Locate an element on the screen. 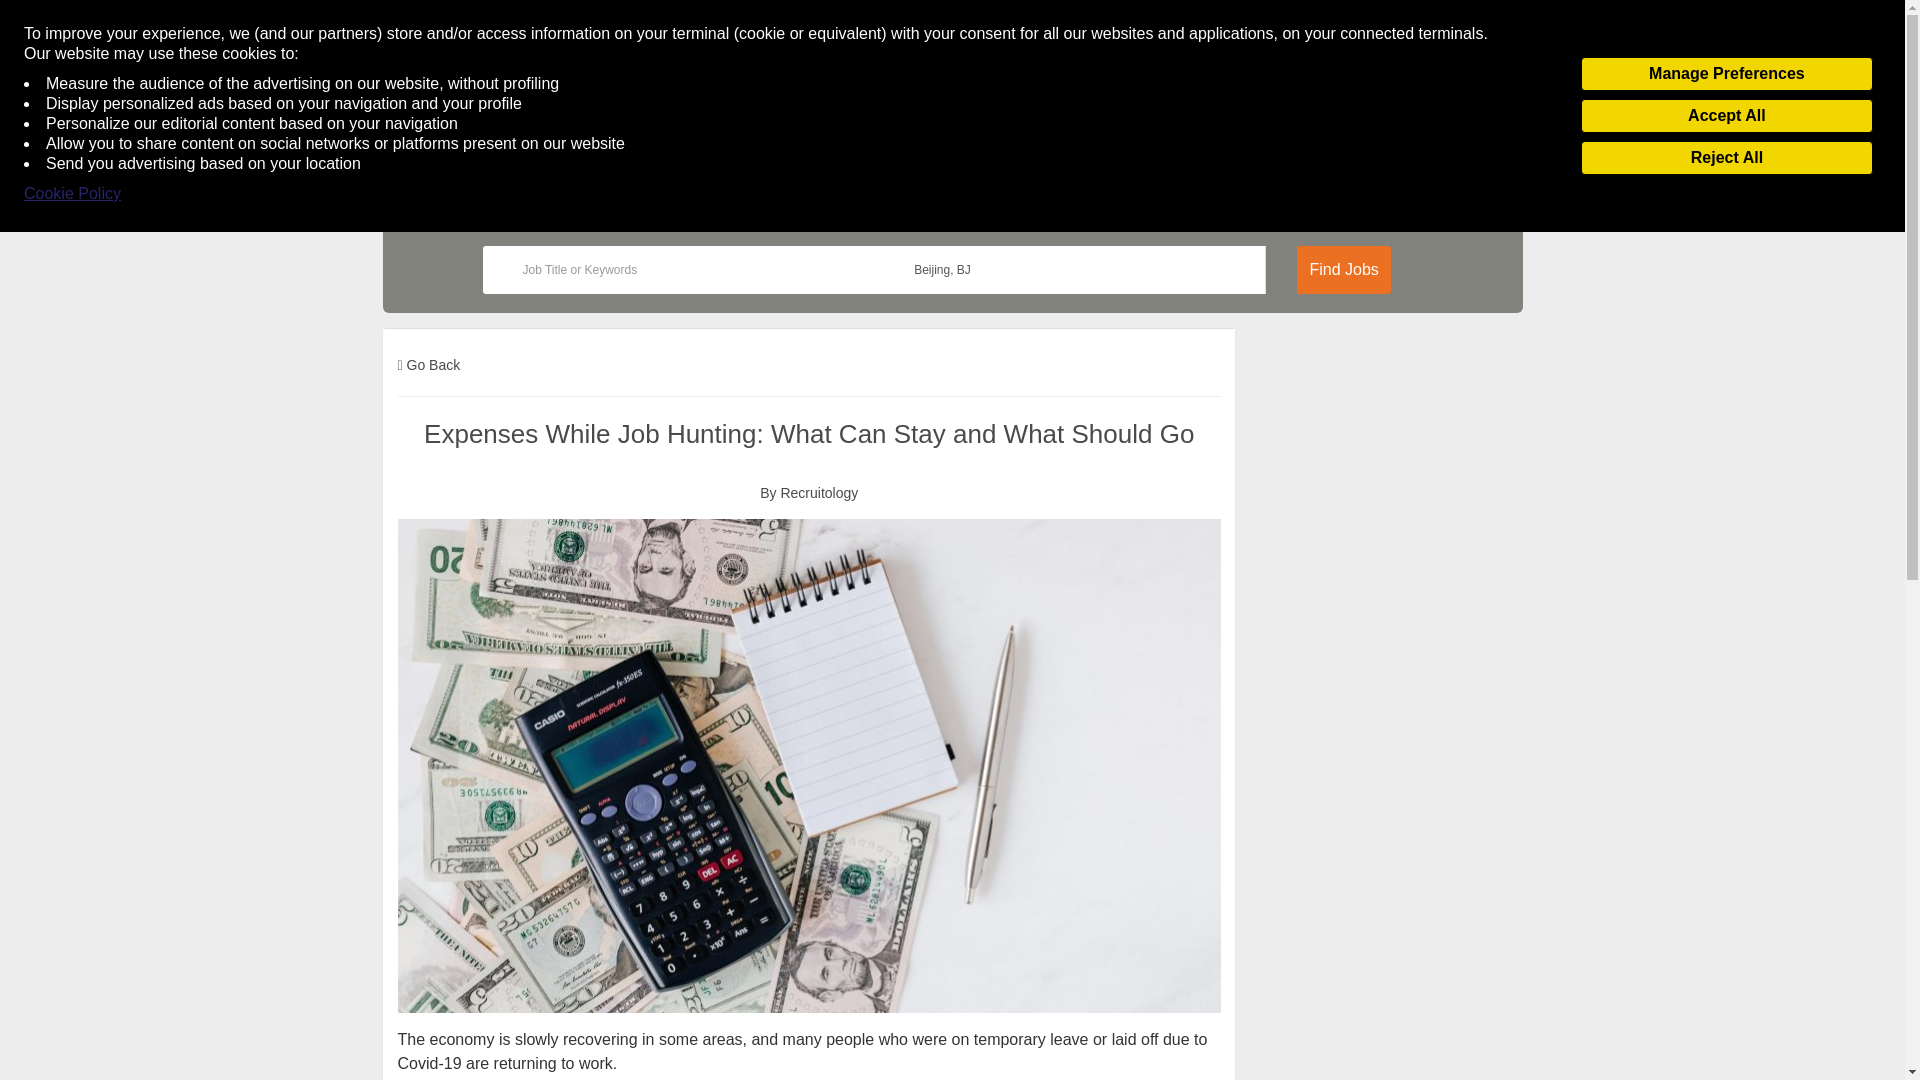 The image size is (1920, 1080). Get Job Alerts is located at coordinates (544, 166).